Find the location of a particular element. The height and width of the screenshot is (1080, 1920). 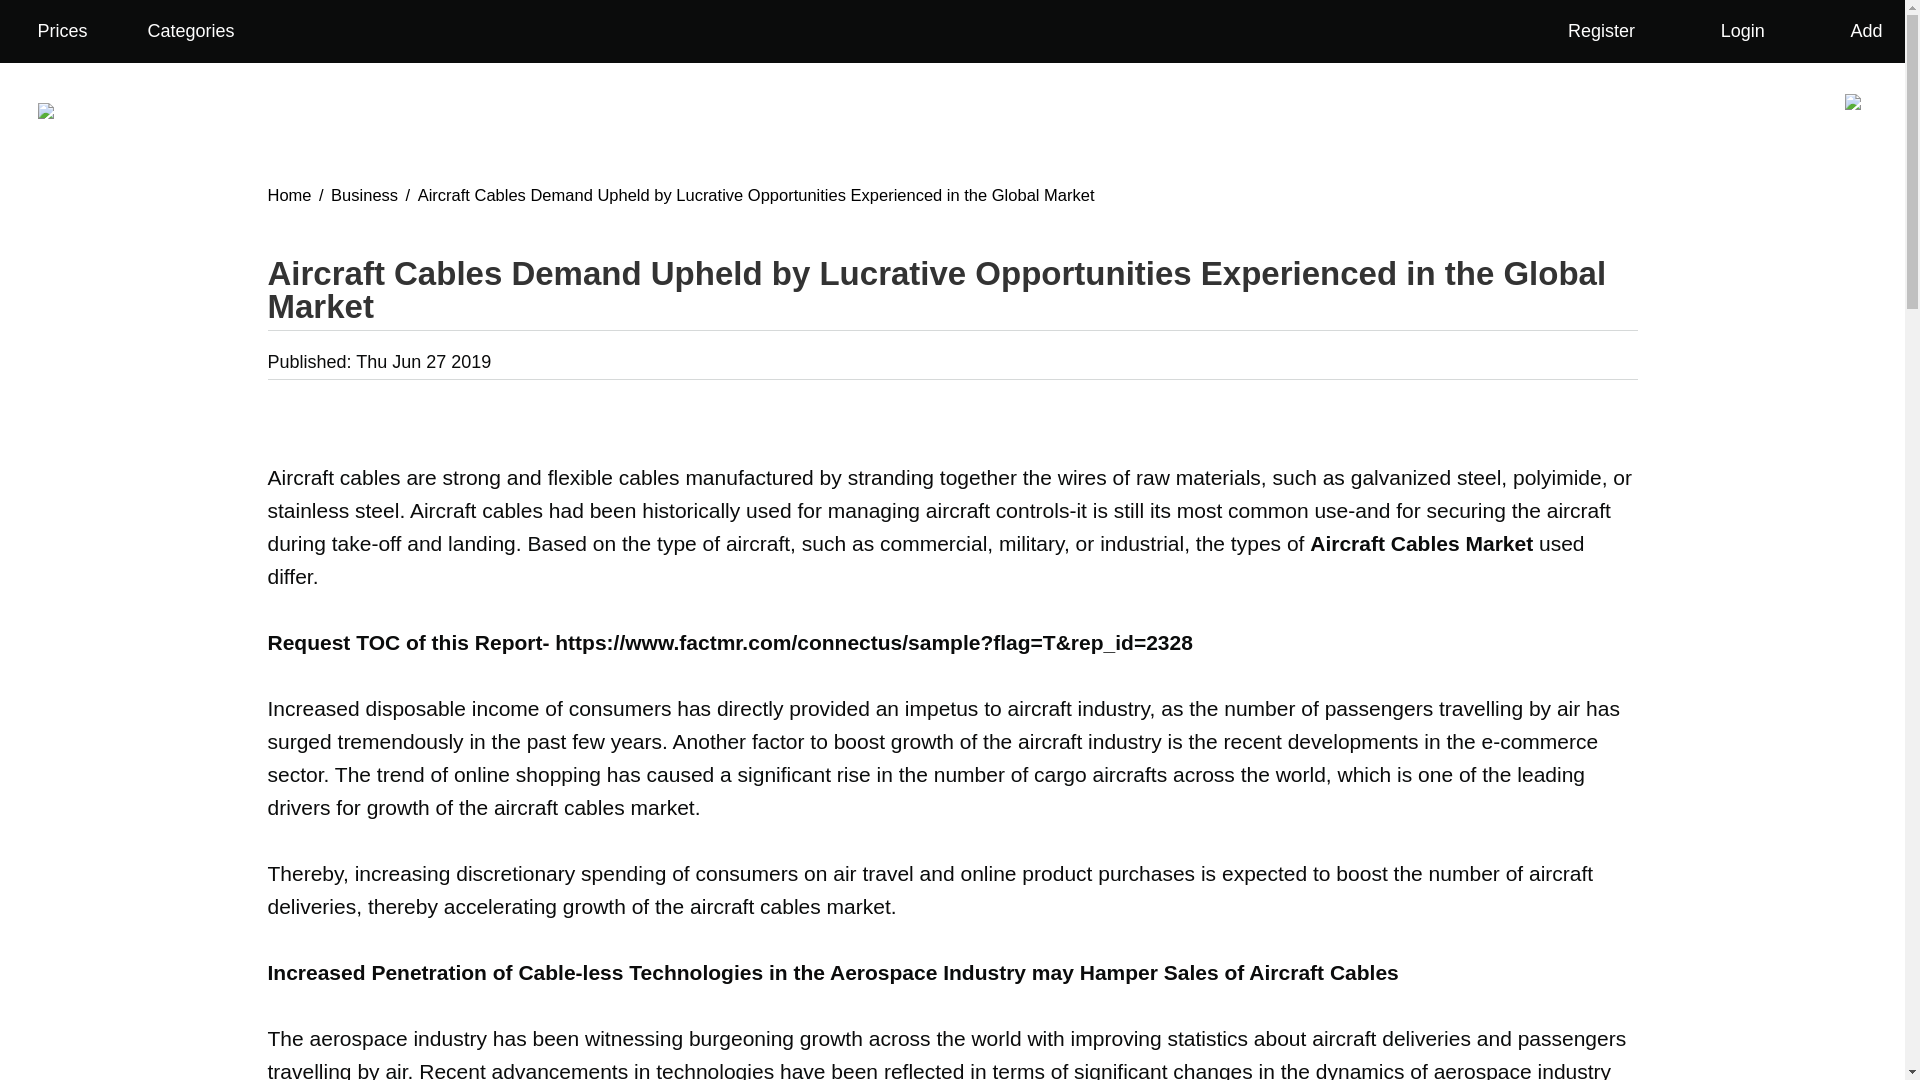

Register is located at coordinates (1588, 31).